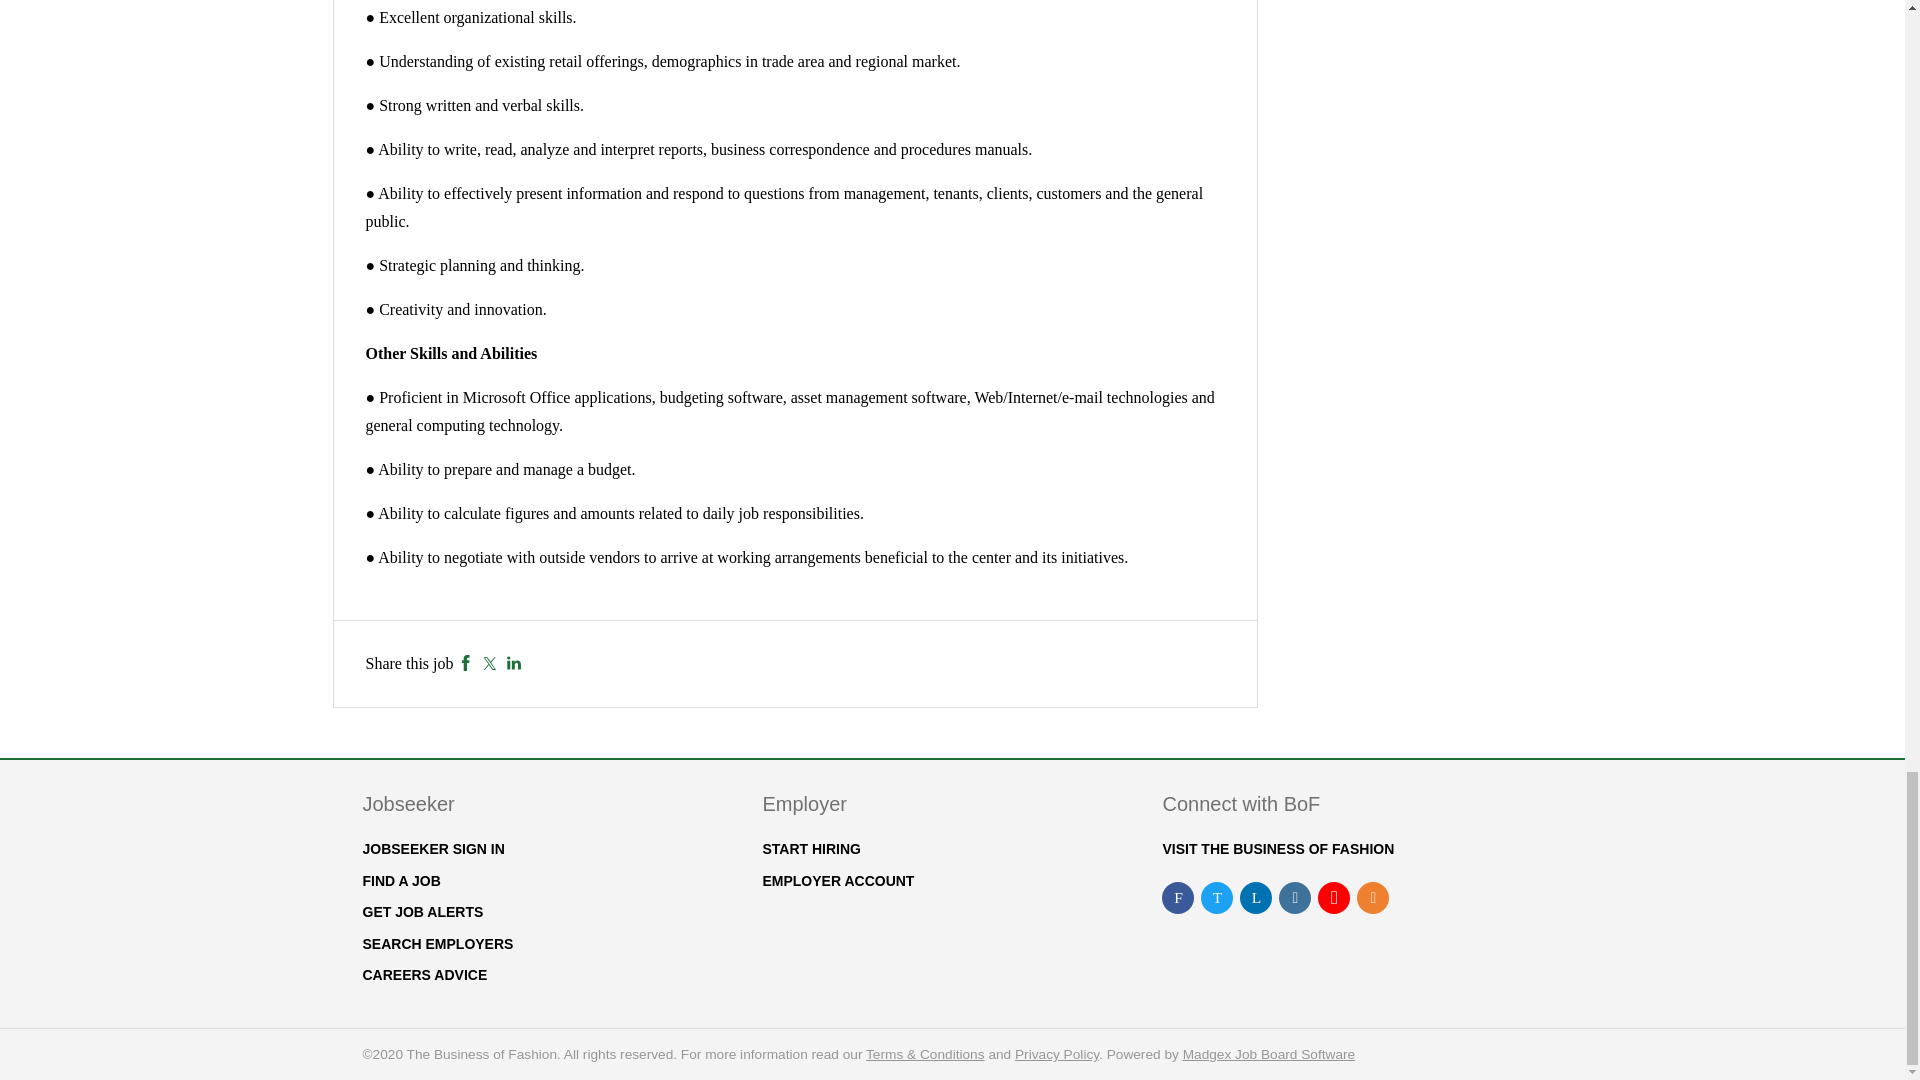  Describe the element at coordinates (838, 880) in the screenshot. I see `EMPLOYER ACCOUNT` at that location.